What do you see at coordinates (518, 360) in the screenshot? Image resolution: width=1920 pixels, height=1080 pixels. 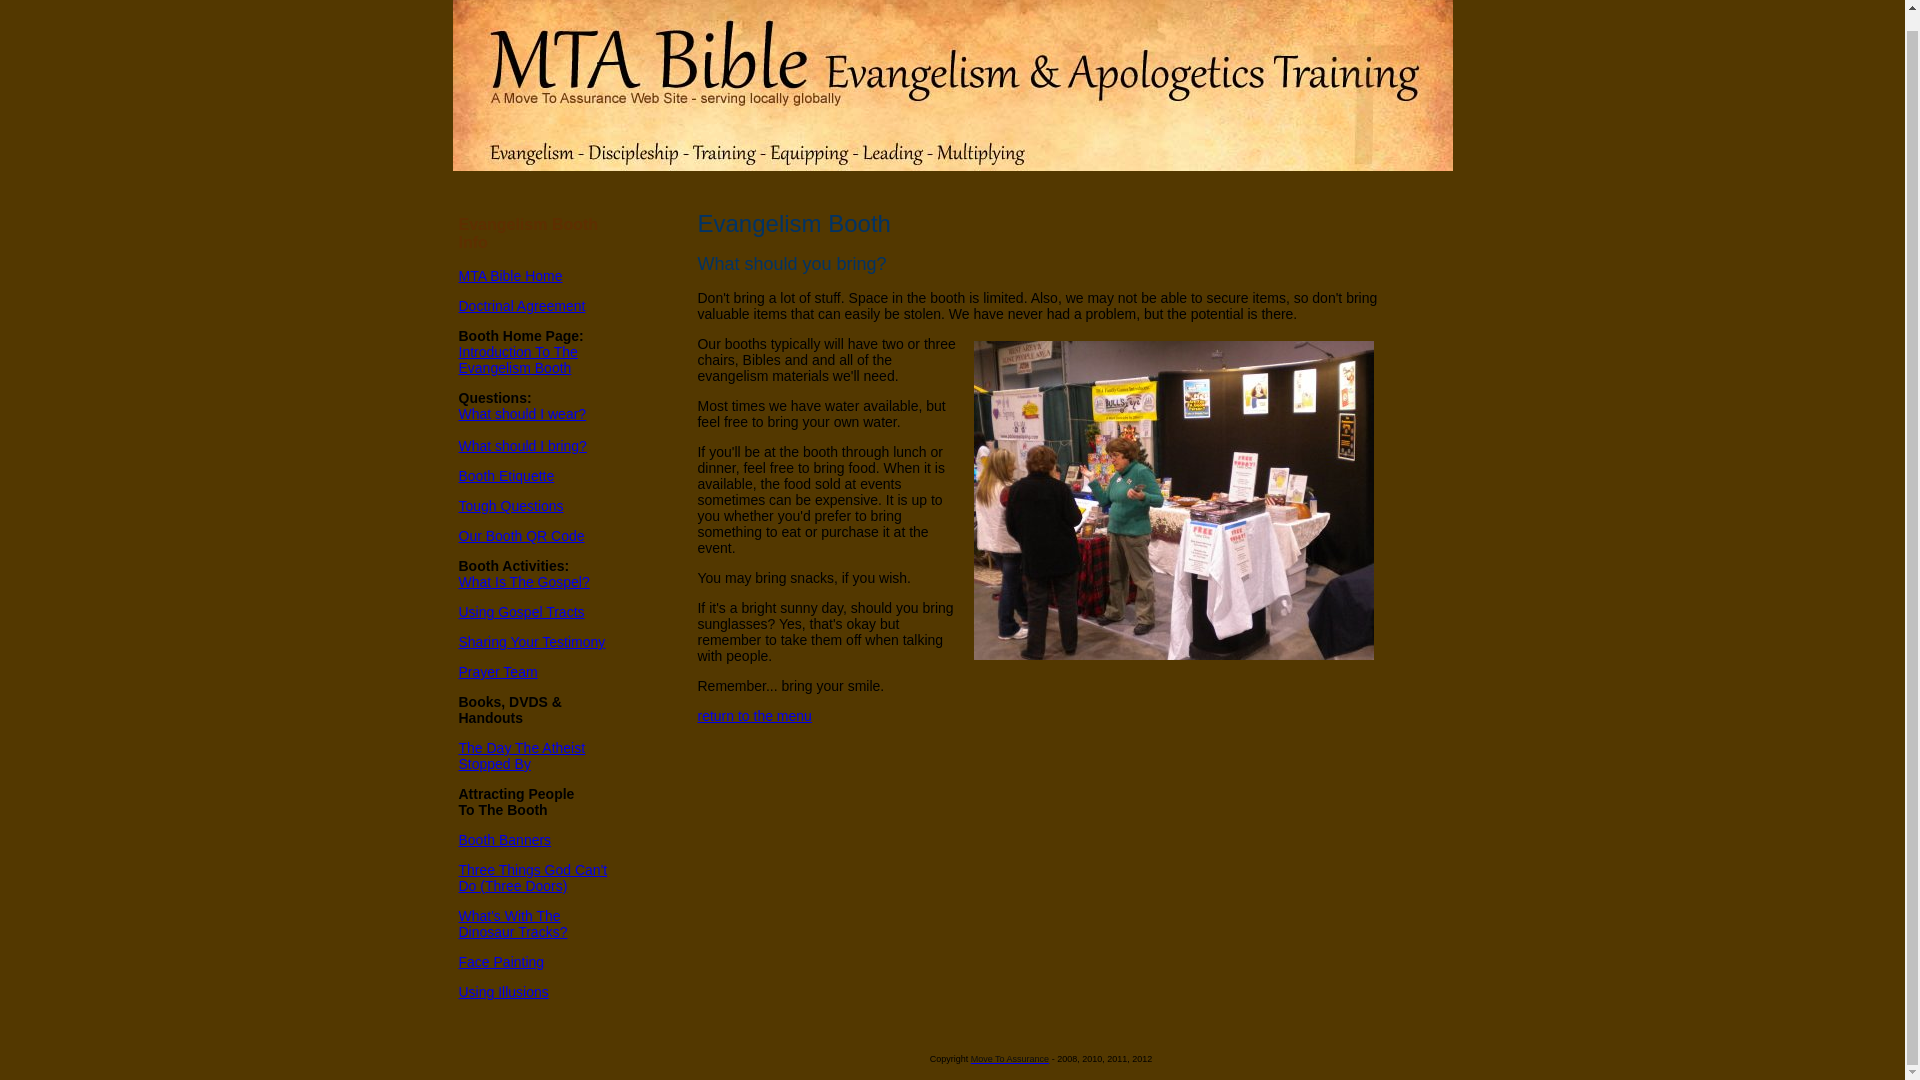 I see `Using Gospel Tracts` at bounding box center [518, 360].